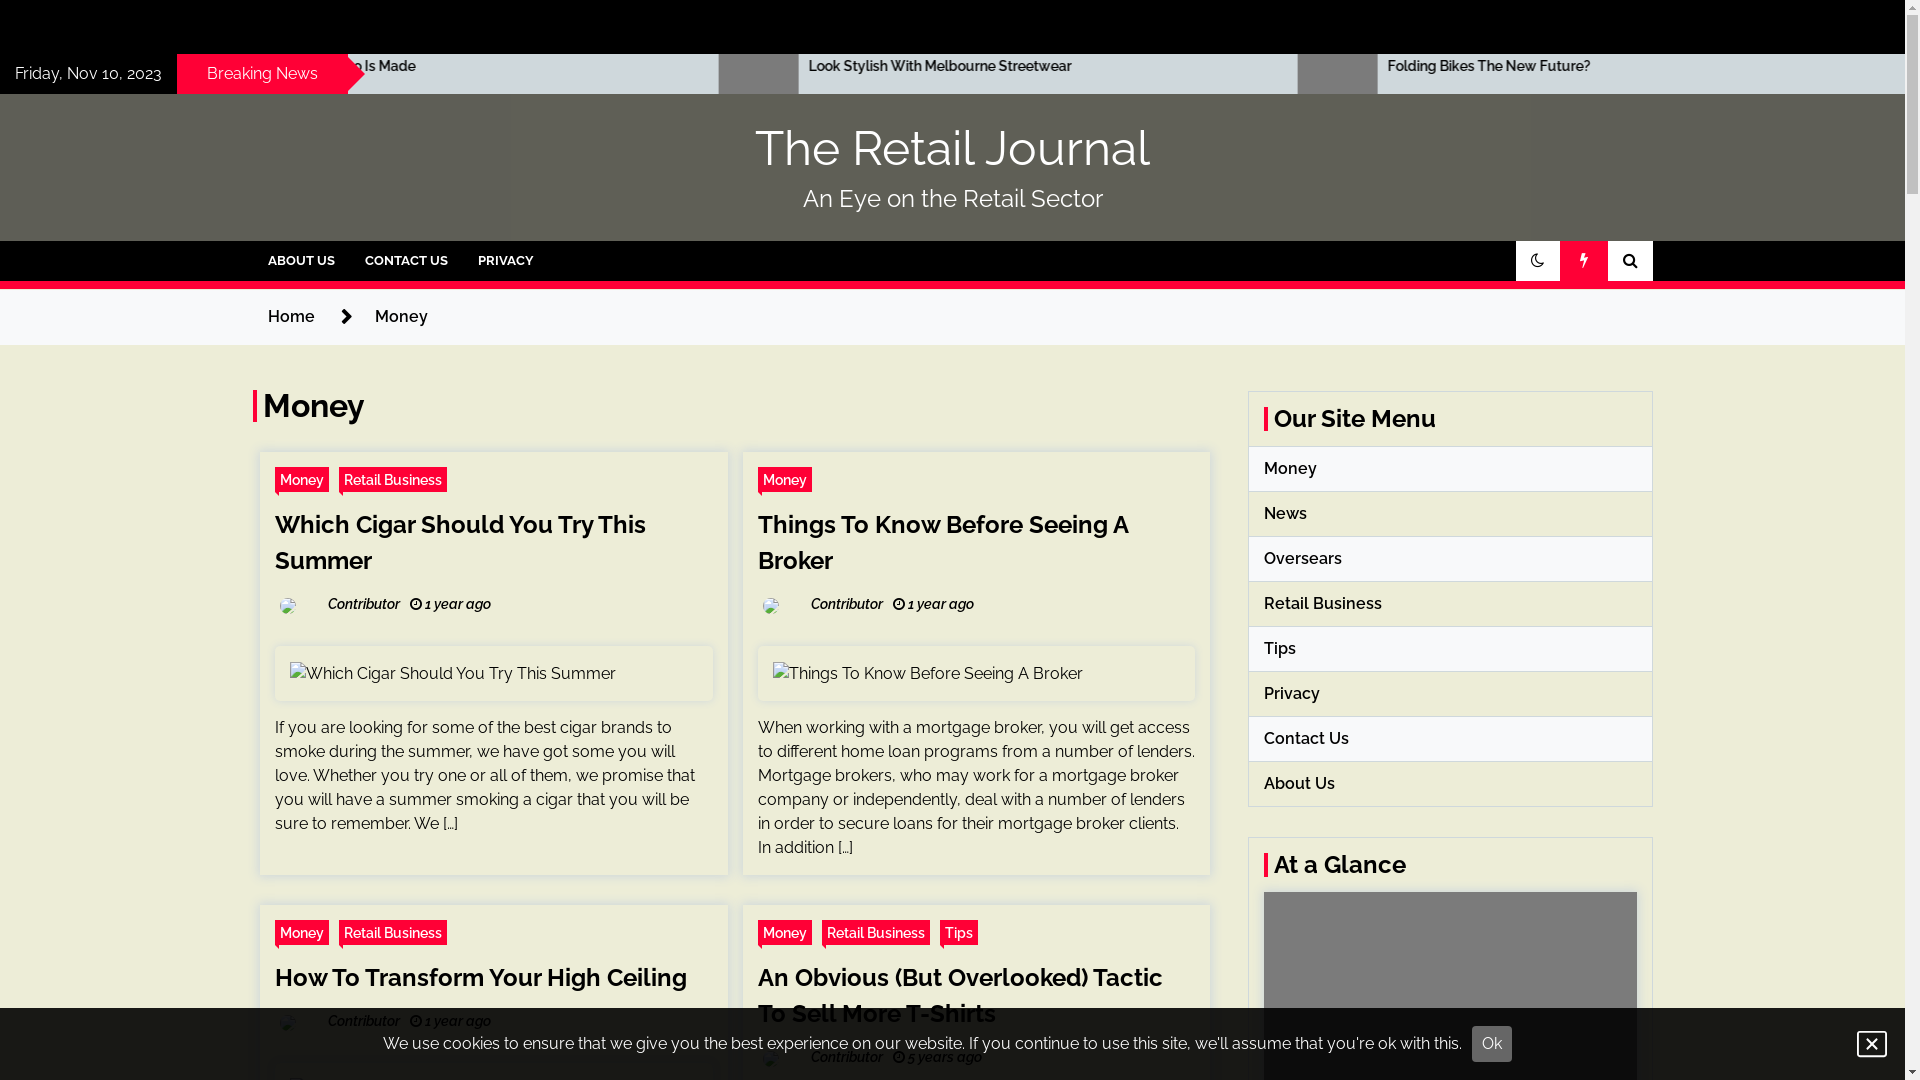  What do you see at coordinates (393, 932) in the screenshot?
I see `Retail Business` at bounding box center [393, 932].